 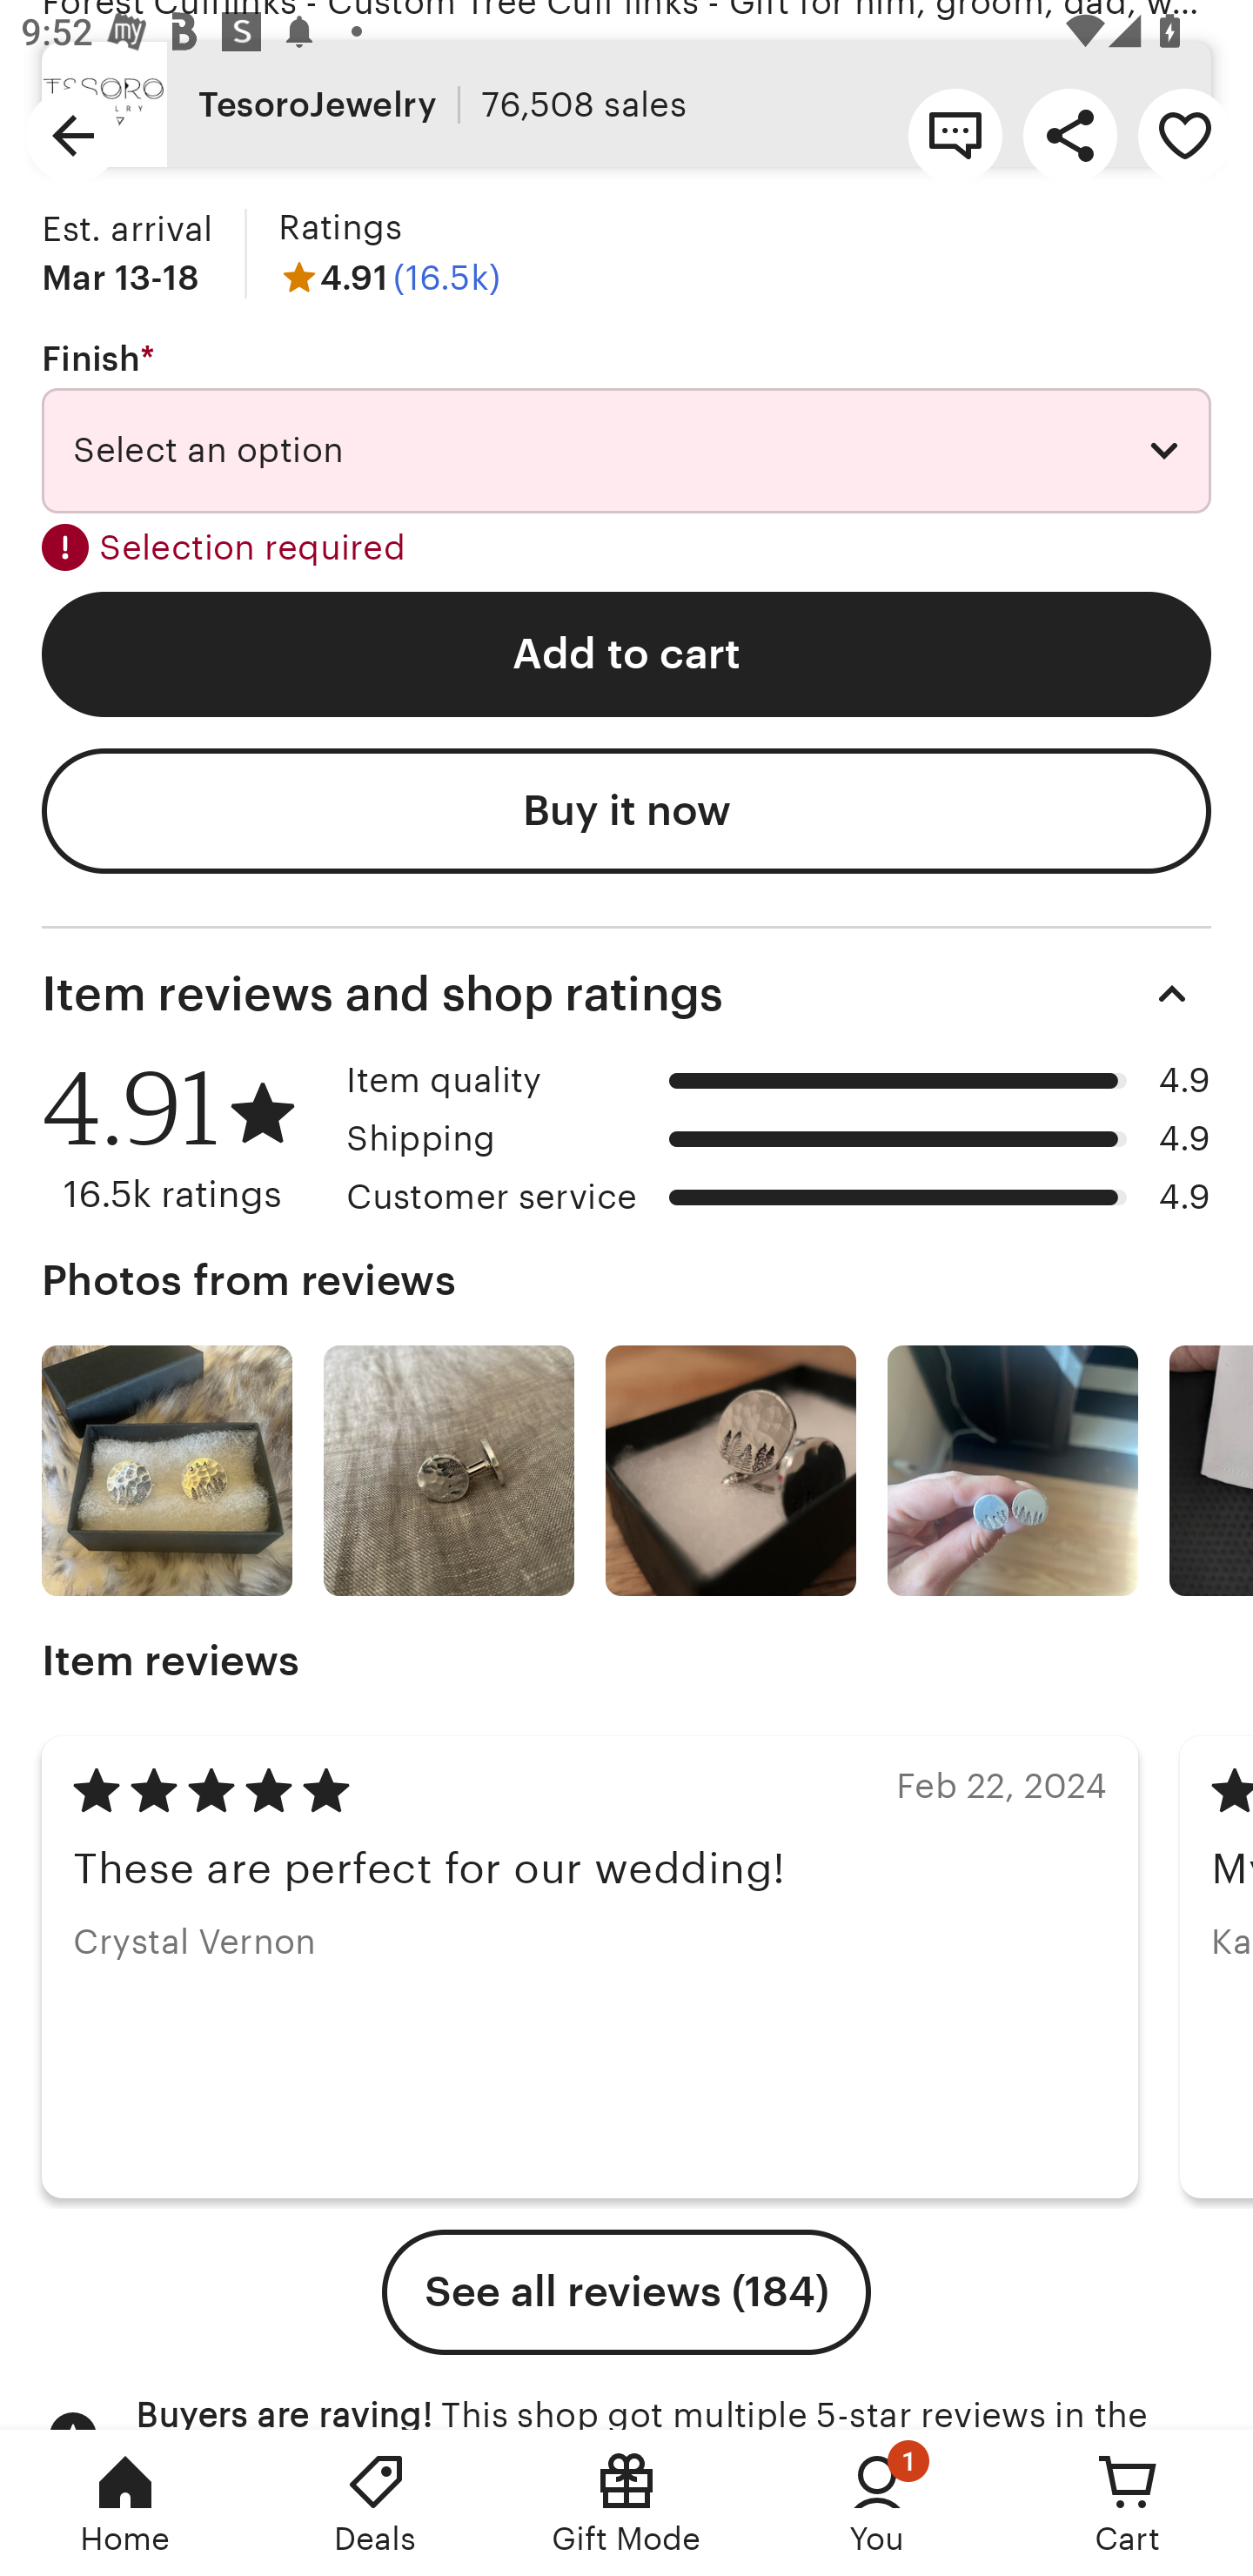 What do you see at coordinates (730, 1471) in the screenshot?
I see `Photo from review` at bounding box center [730, 1471].